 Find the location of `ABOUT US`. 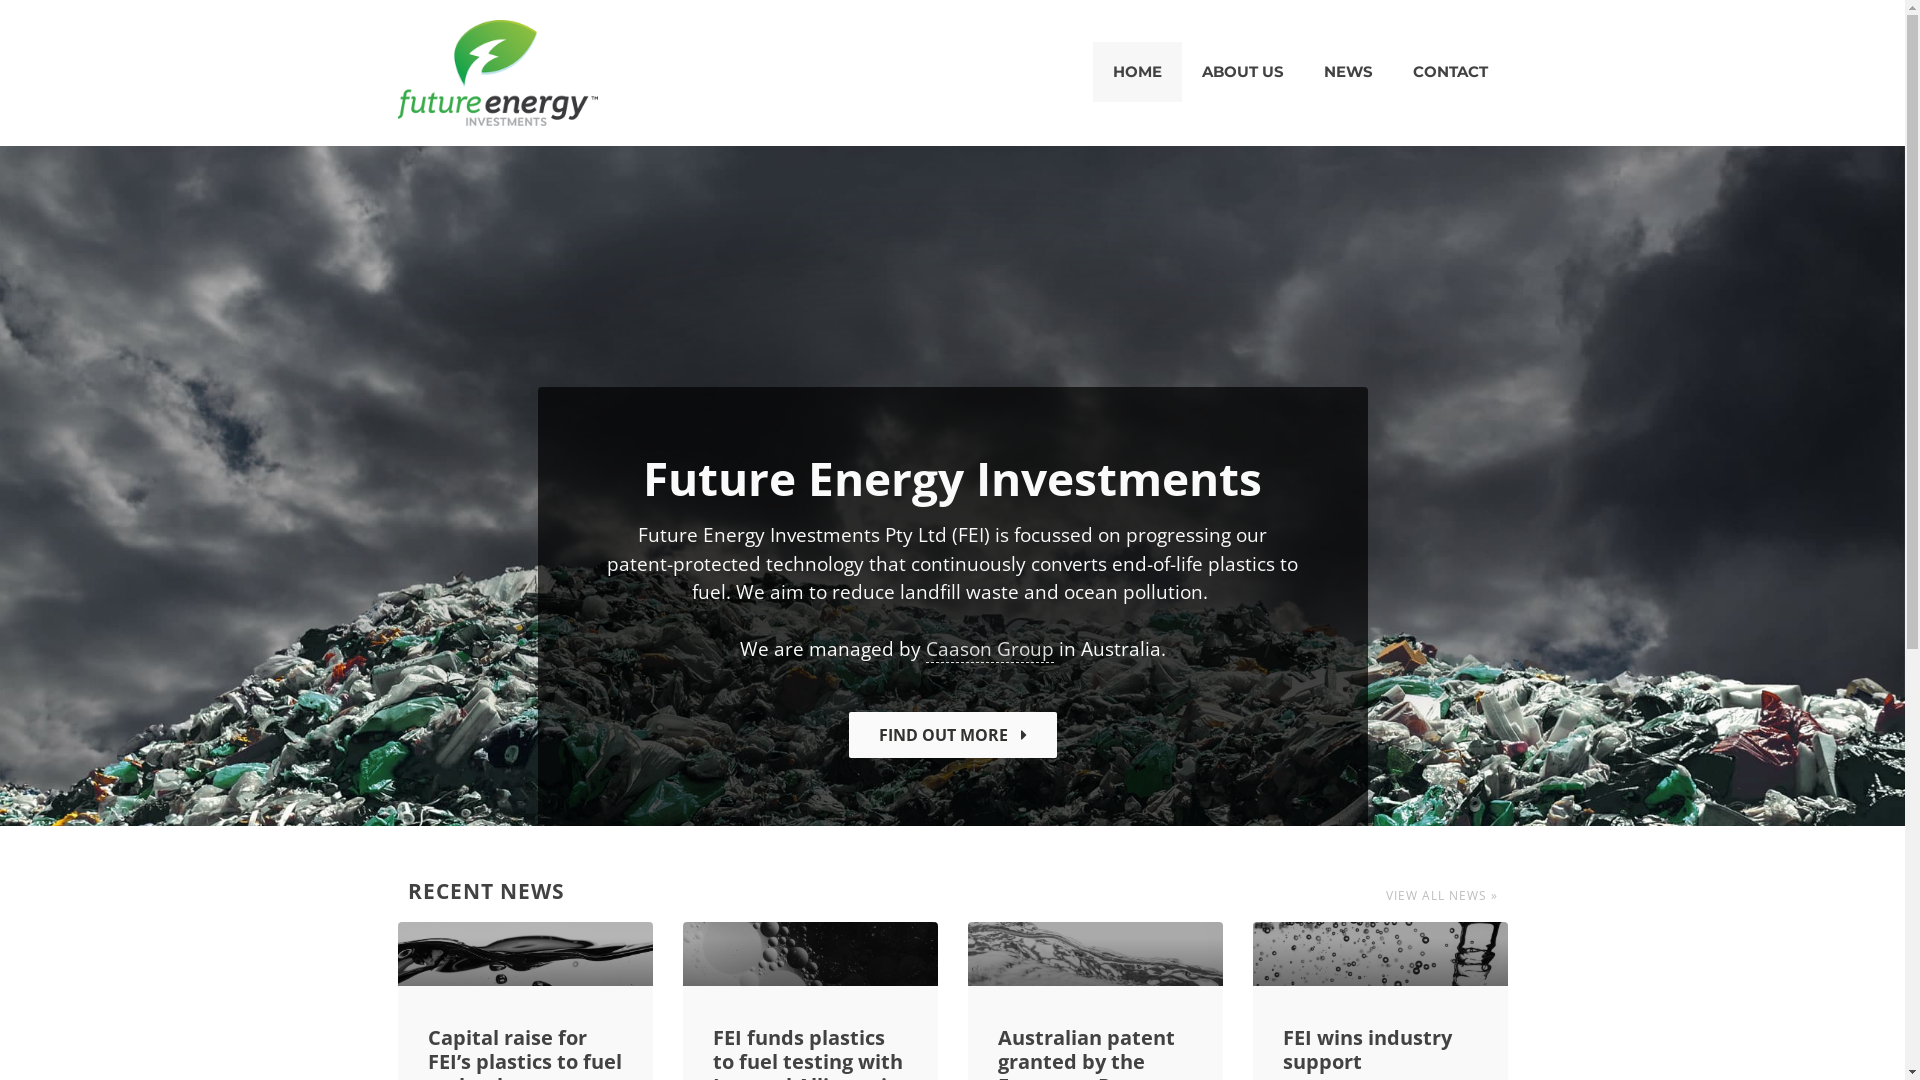

ABOUT US is located at coordinates (1243, 72).